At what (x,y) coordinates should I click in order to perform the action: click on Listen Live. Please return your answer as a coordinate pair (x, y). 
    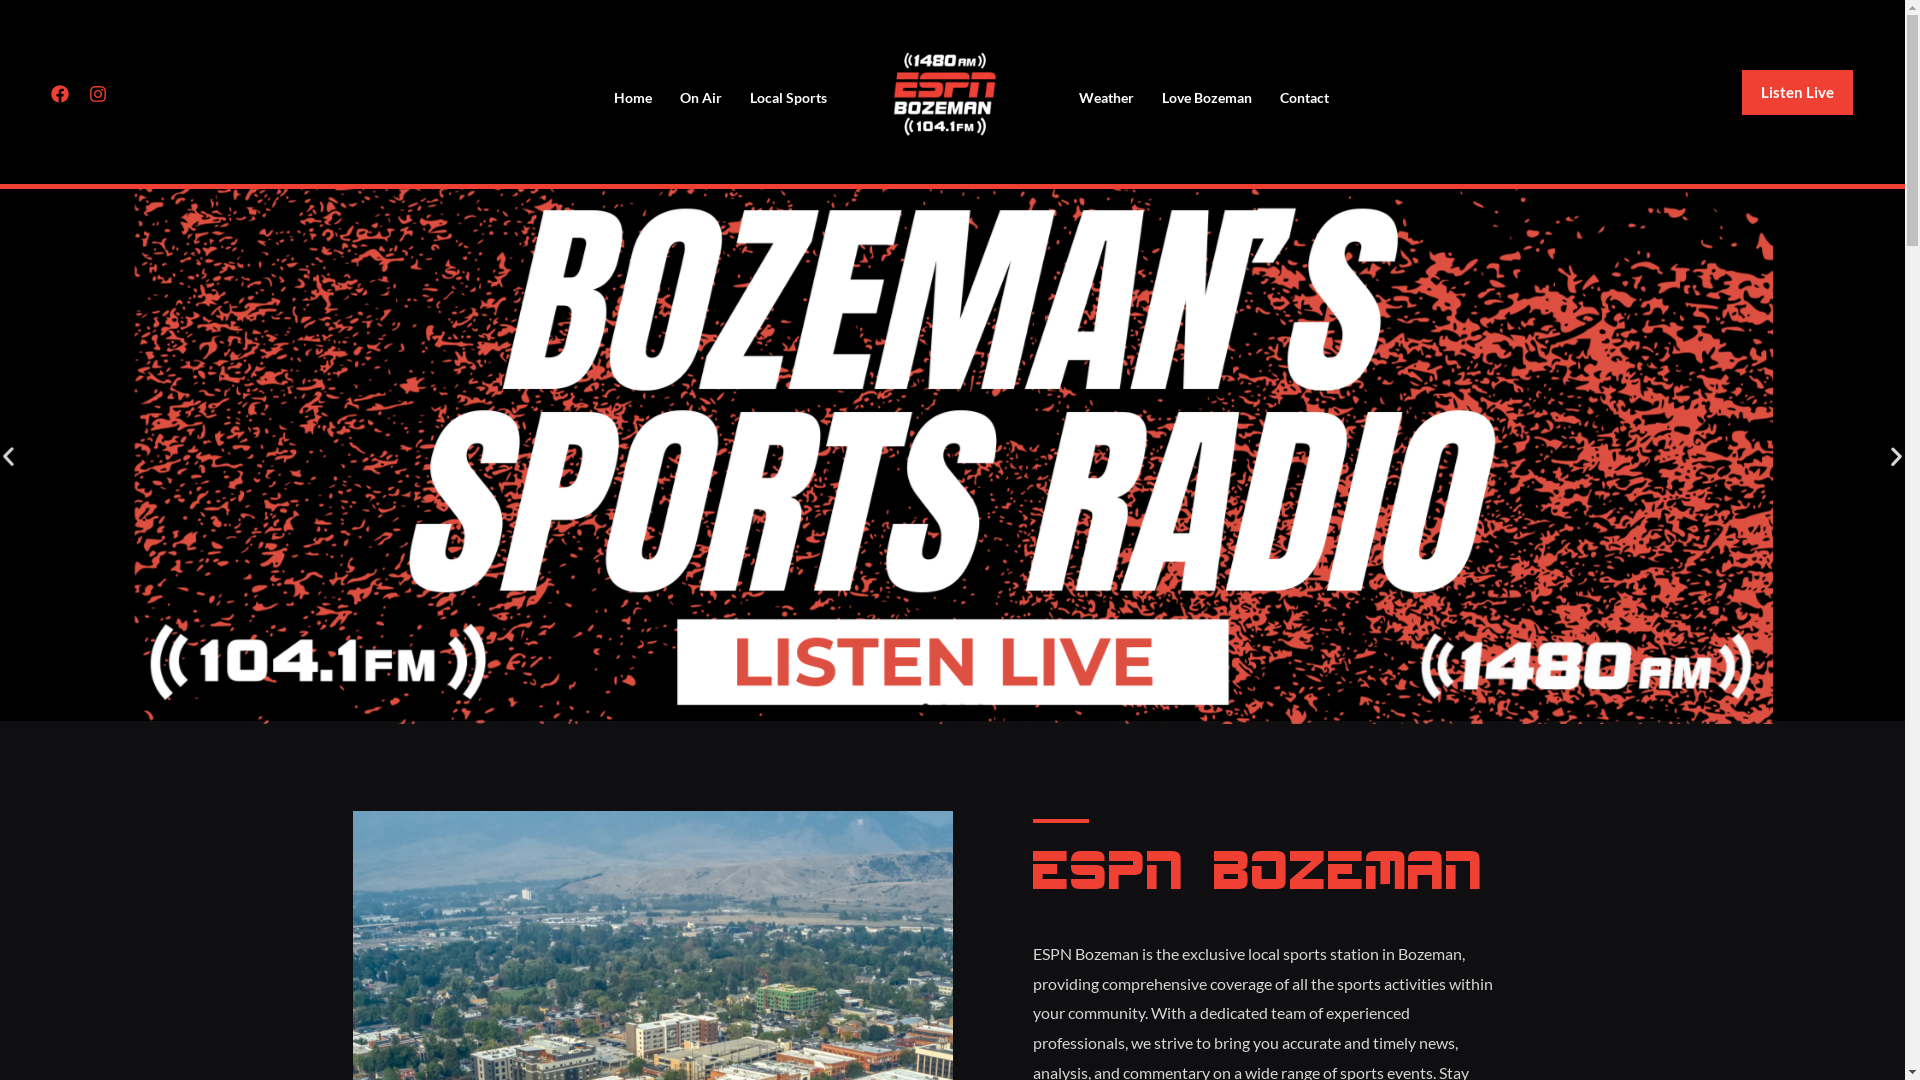
    Looking at the image, I should click on (1798, 92).